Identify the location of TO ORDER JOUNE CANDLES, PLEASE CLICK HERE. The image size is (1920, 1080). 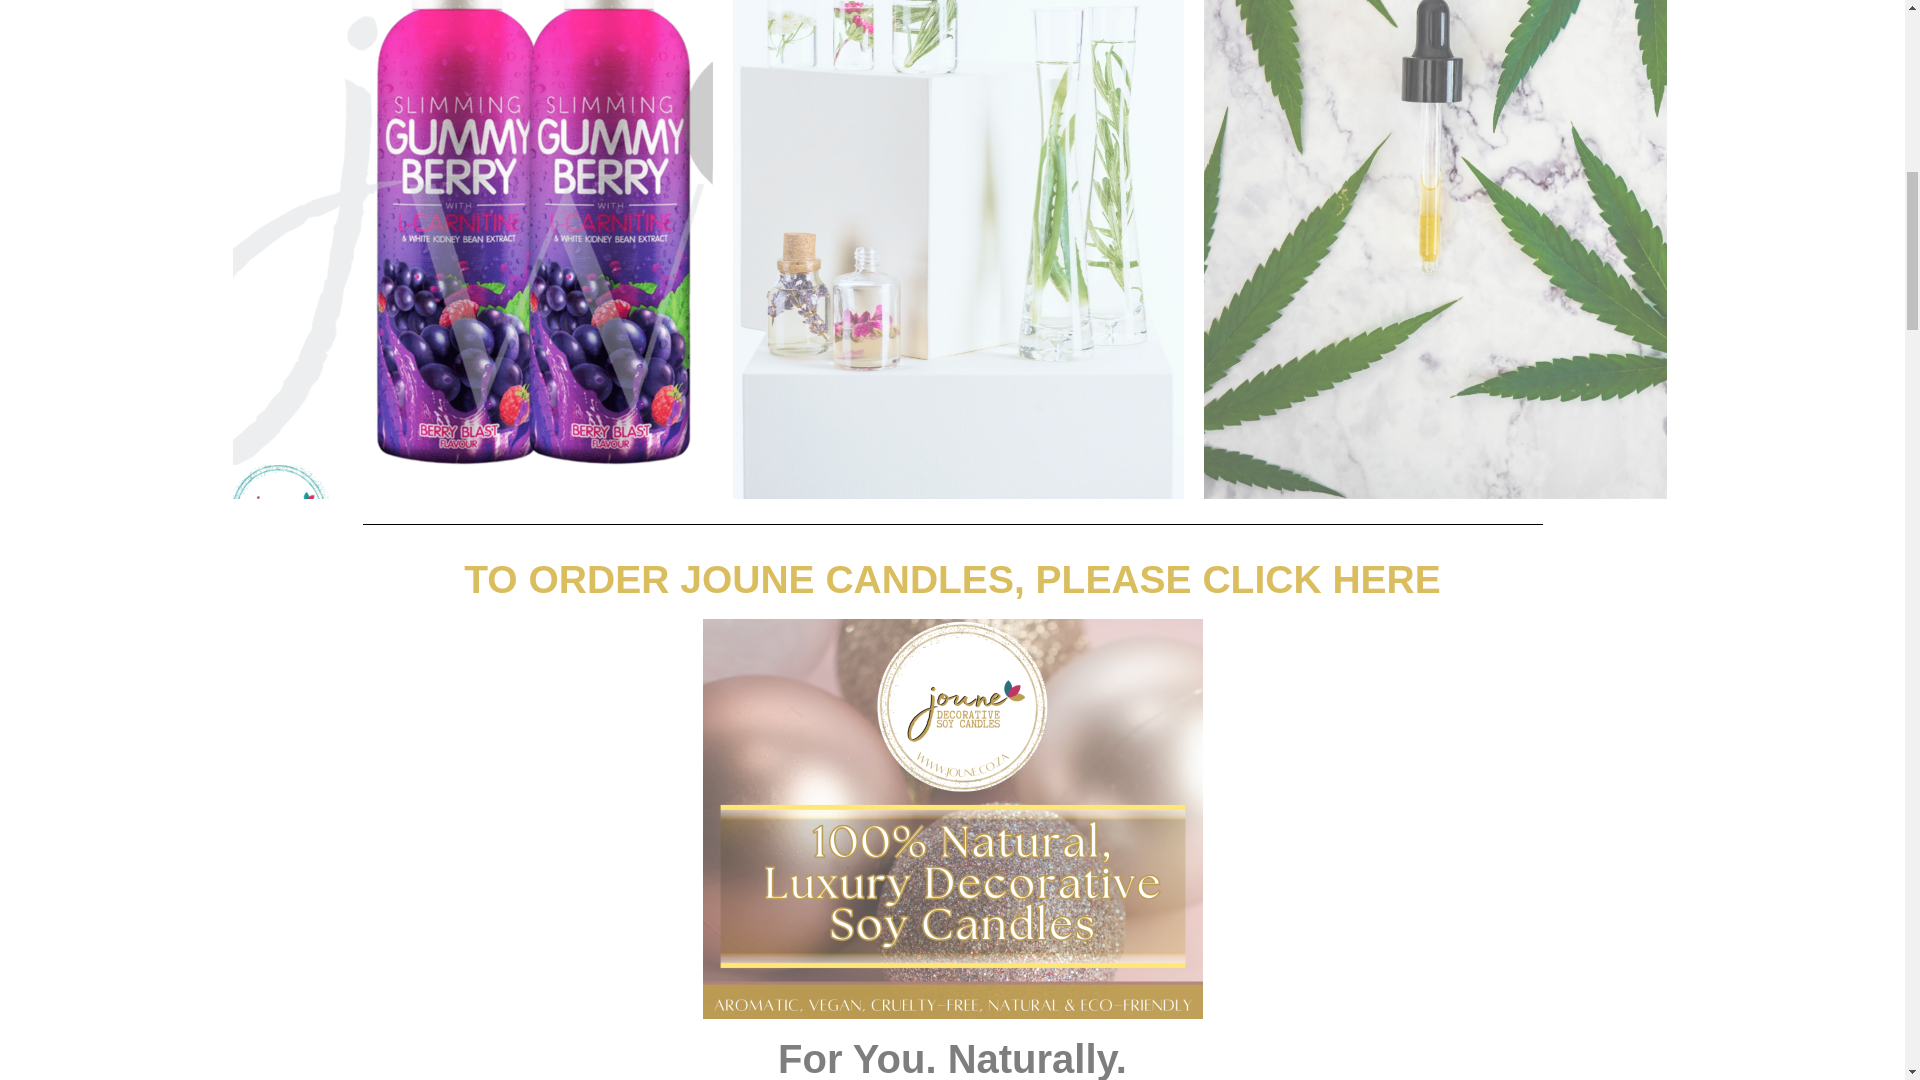
(952, 579).